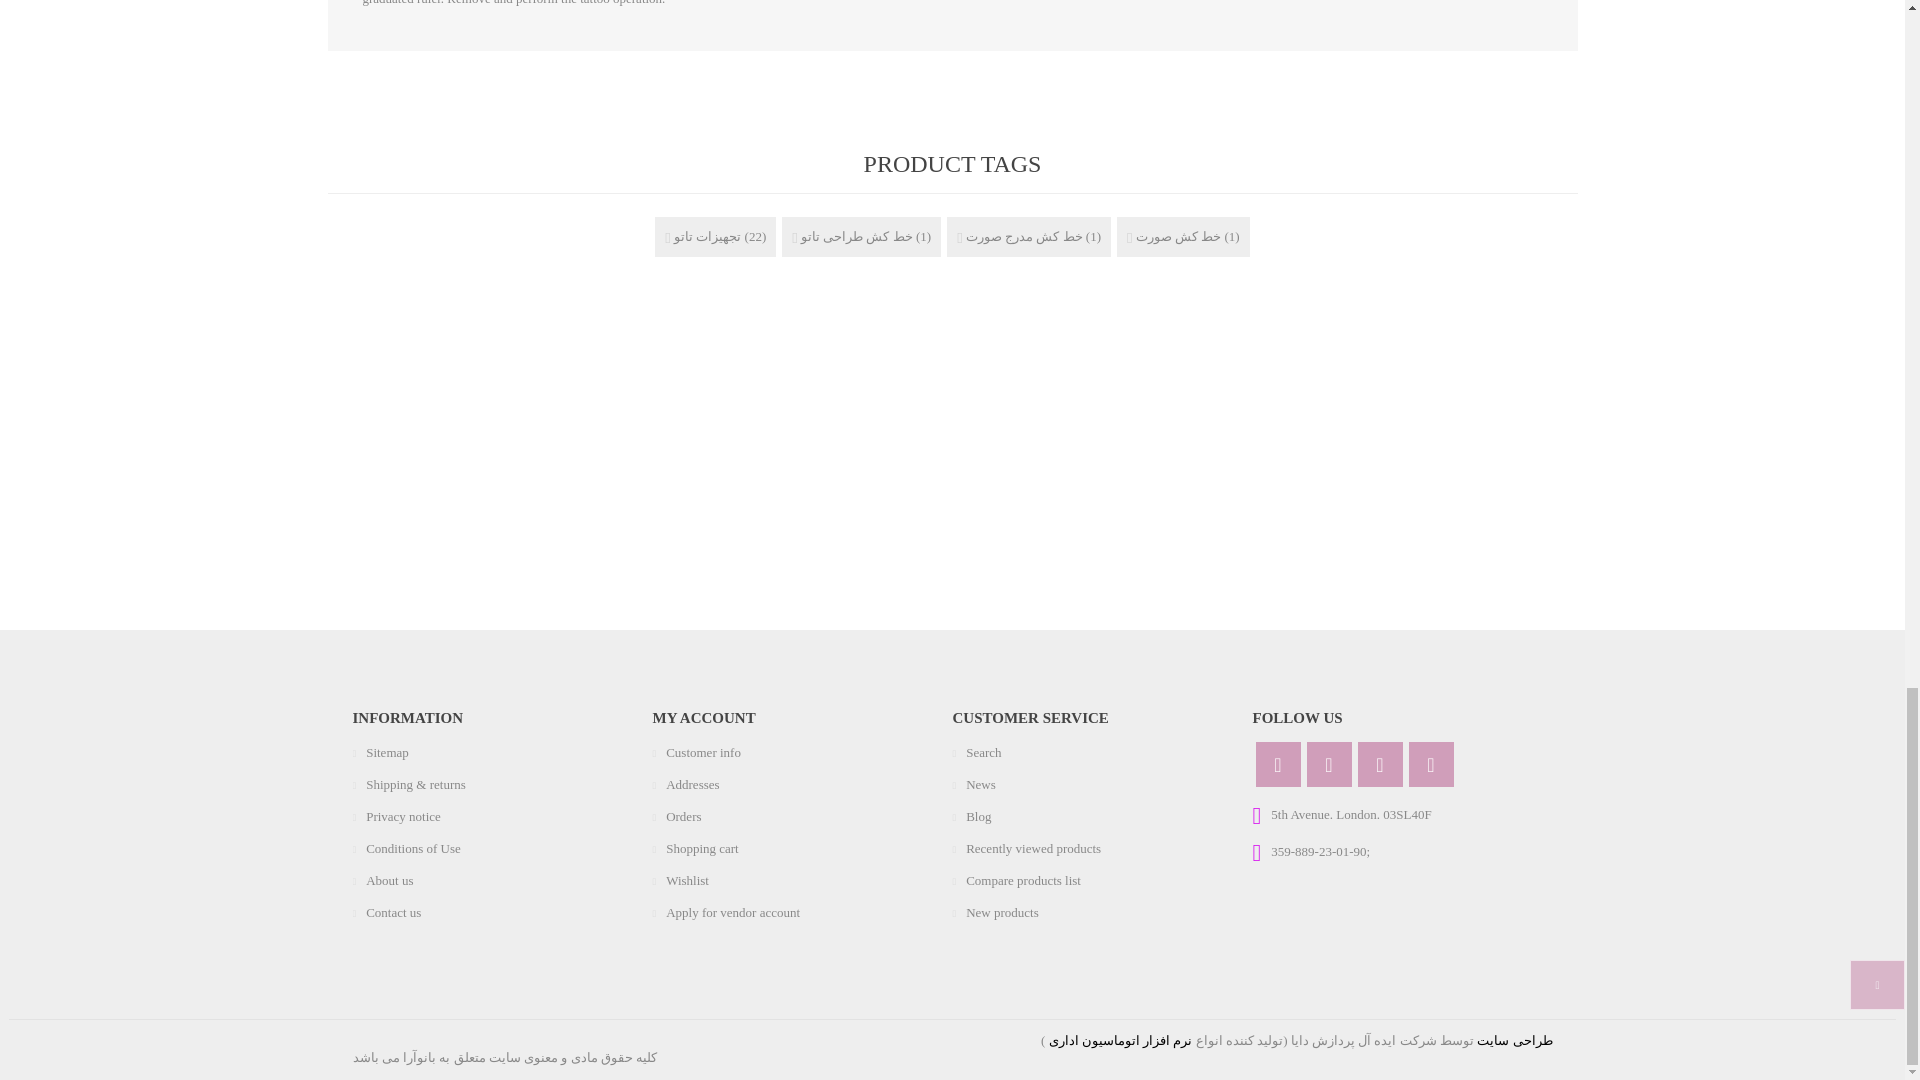  What do you see at coordinates (387, 752) in the screenshot?
I see `Sitemap` at bounding box center [387, 752].